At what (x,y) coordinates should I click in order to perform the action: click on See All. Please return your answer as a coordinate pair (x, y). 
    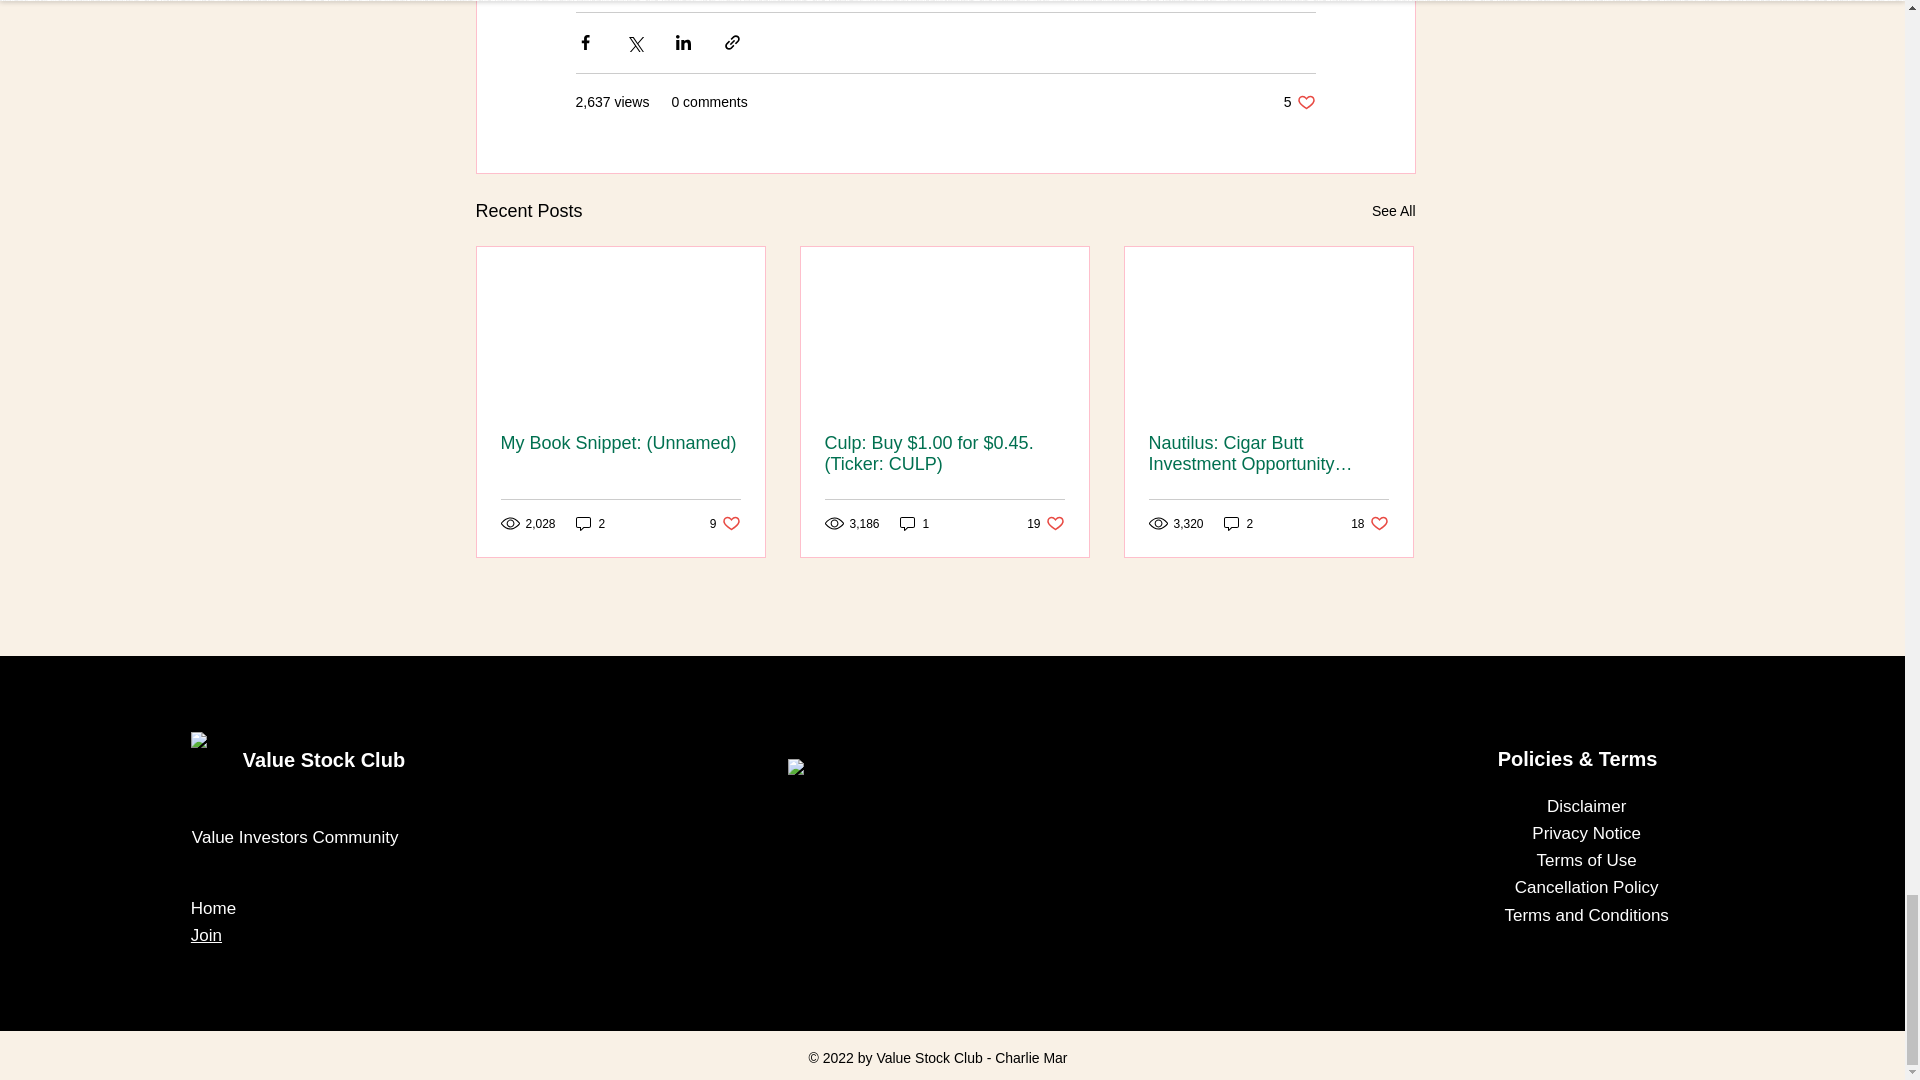
    Looking at the image, I should click on (1045, 524).